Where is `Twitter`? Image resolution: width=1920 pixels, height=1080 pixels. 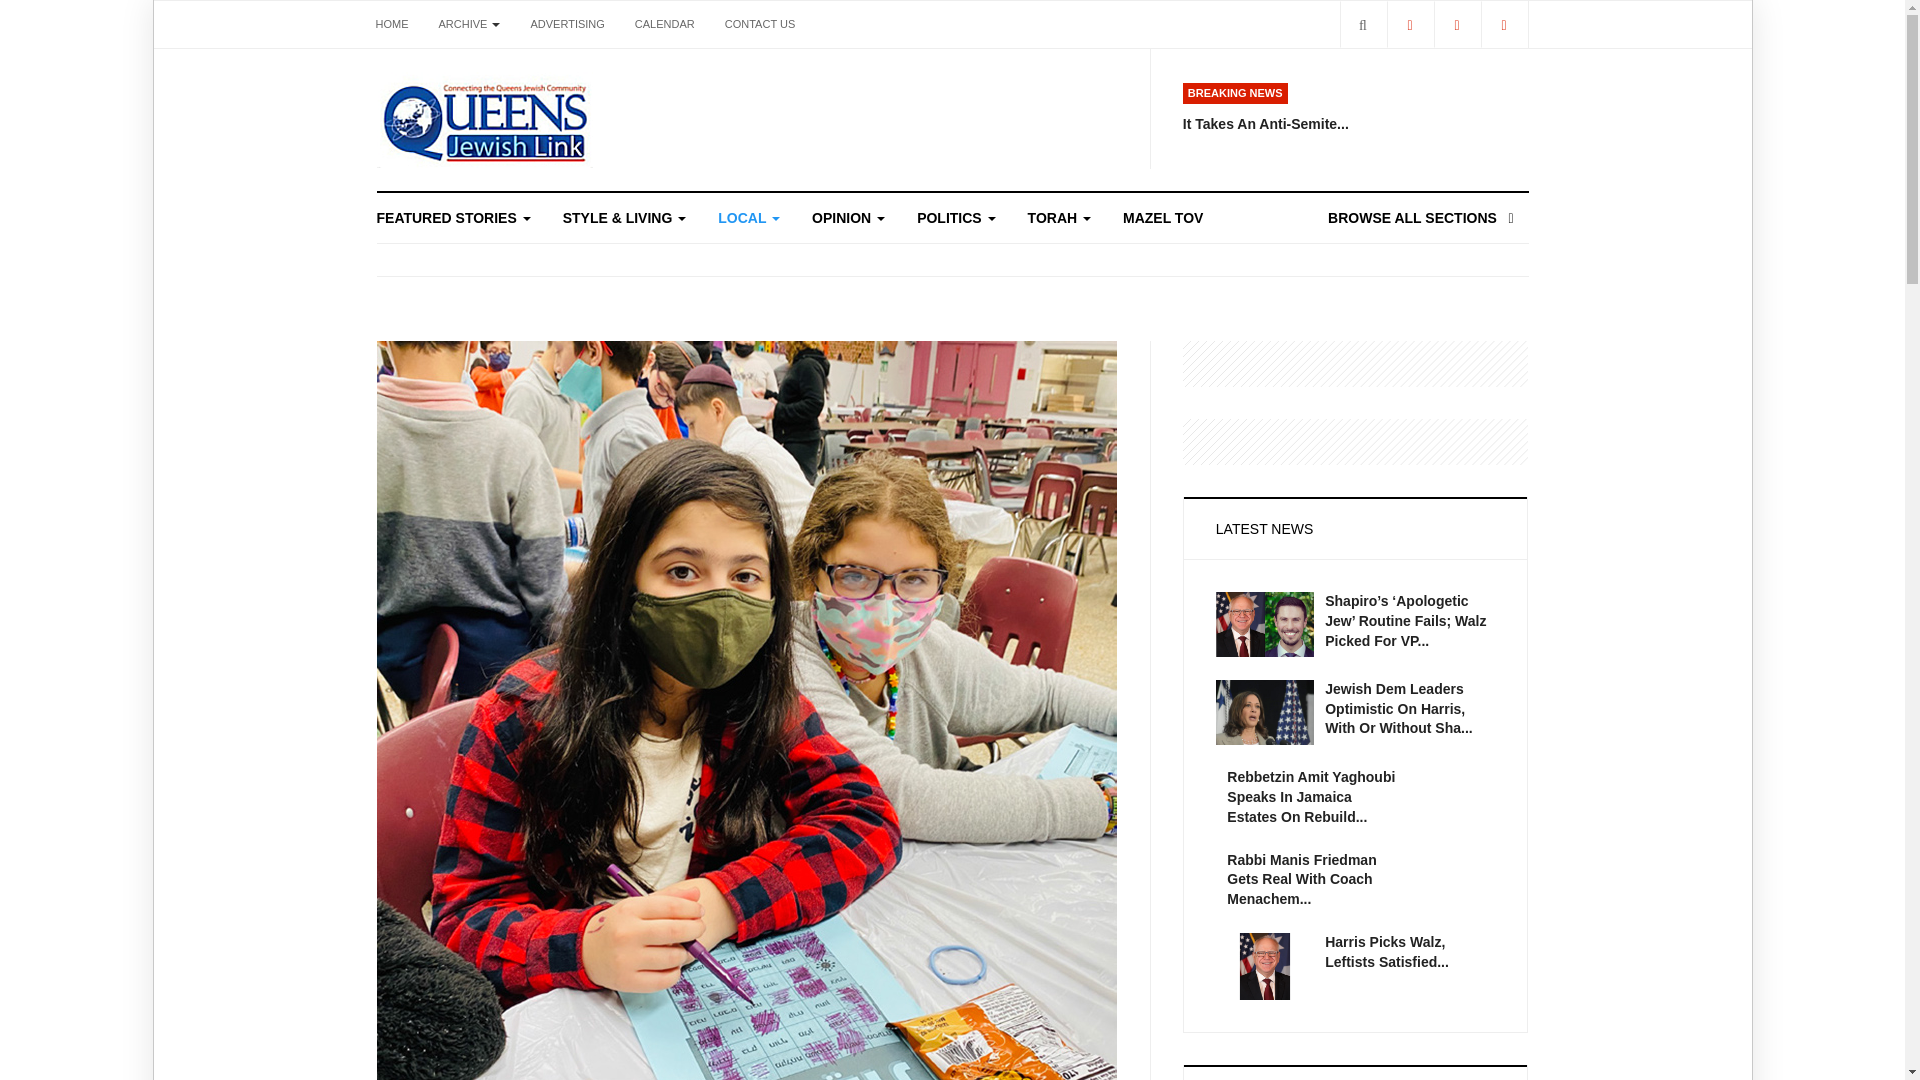
Twitter is located at coordinates (1457, 24).